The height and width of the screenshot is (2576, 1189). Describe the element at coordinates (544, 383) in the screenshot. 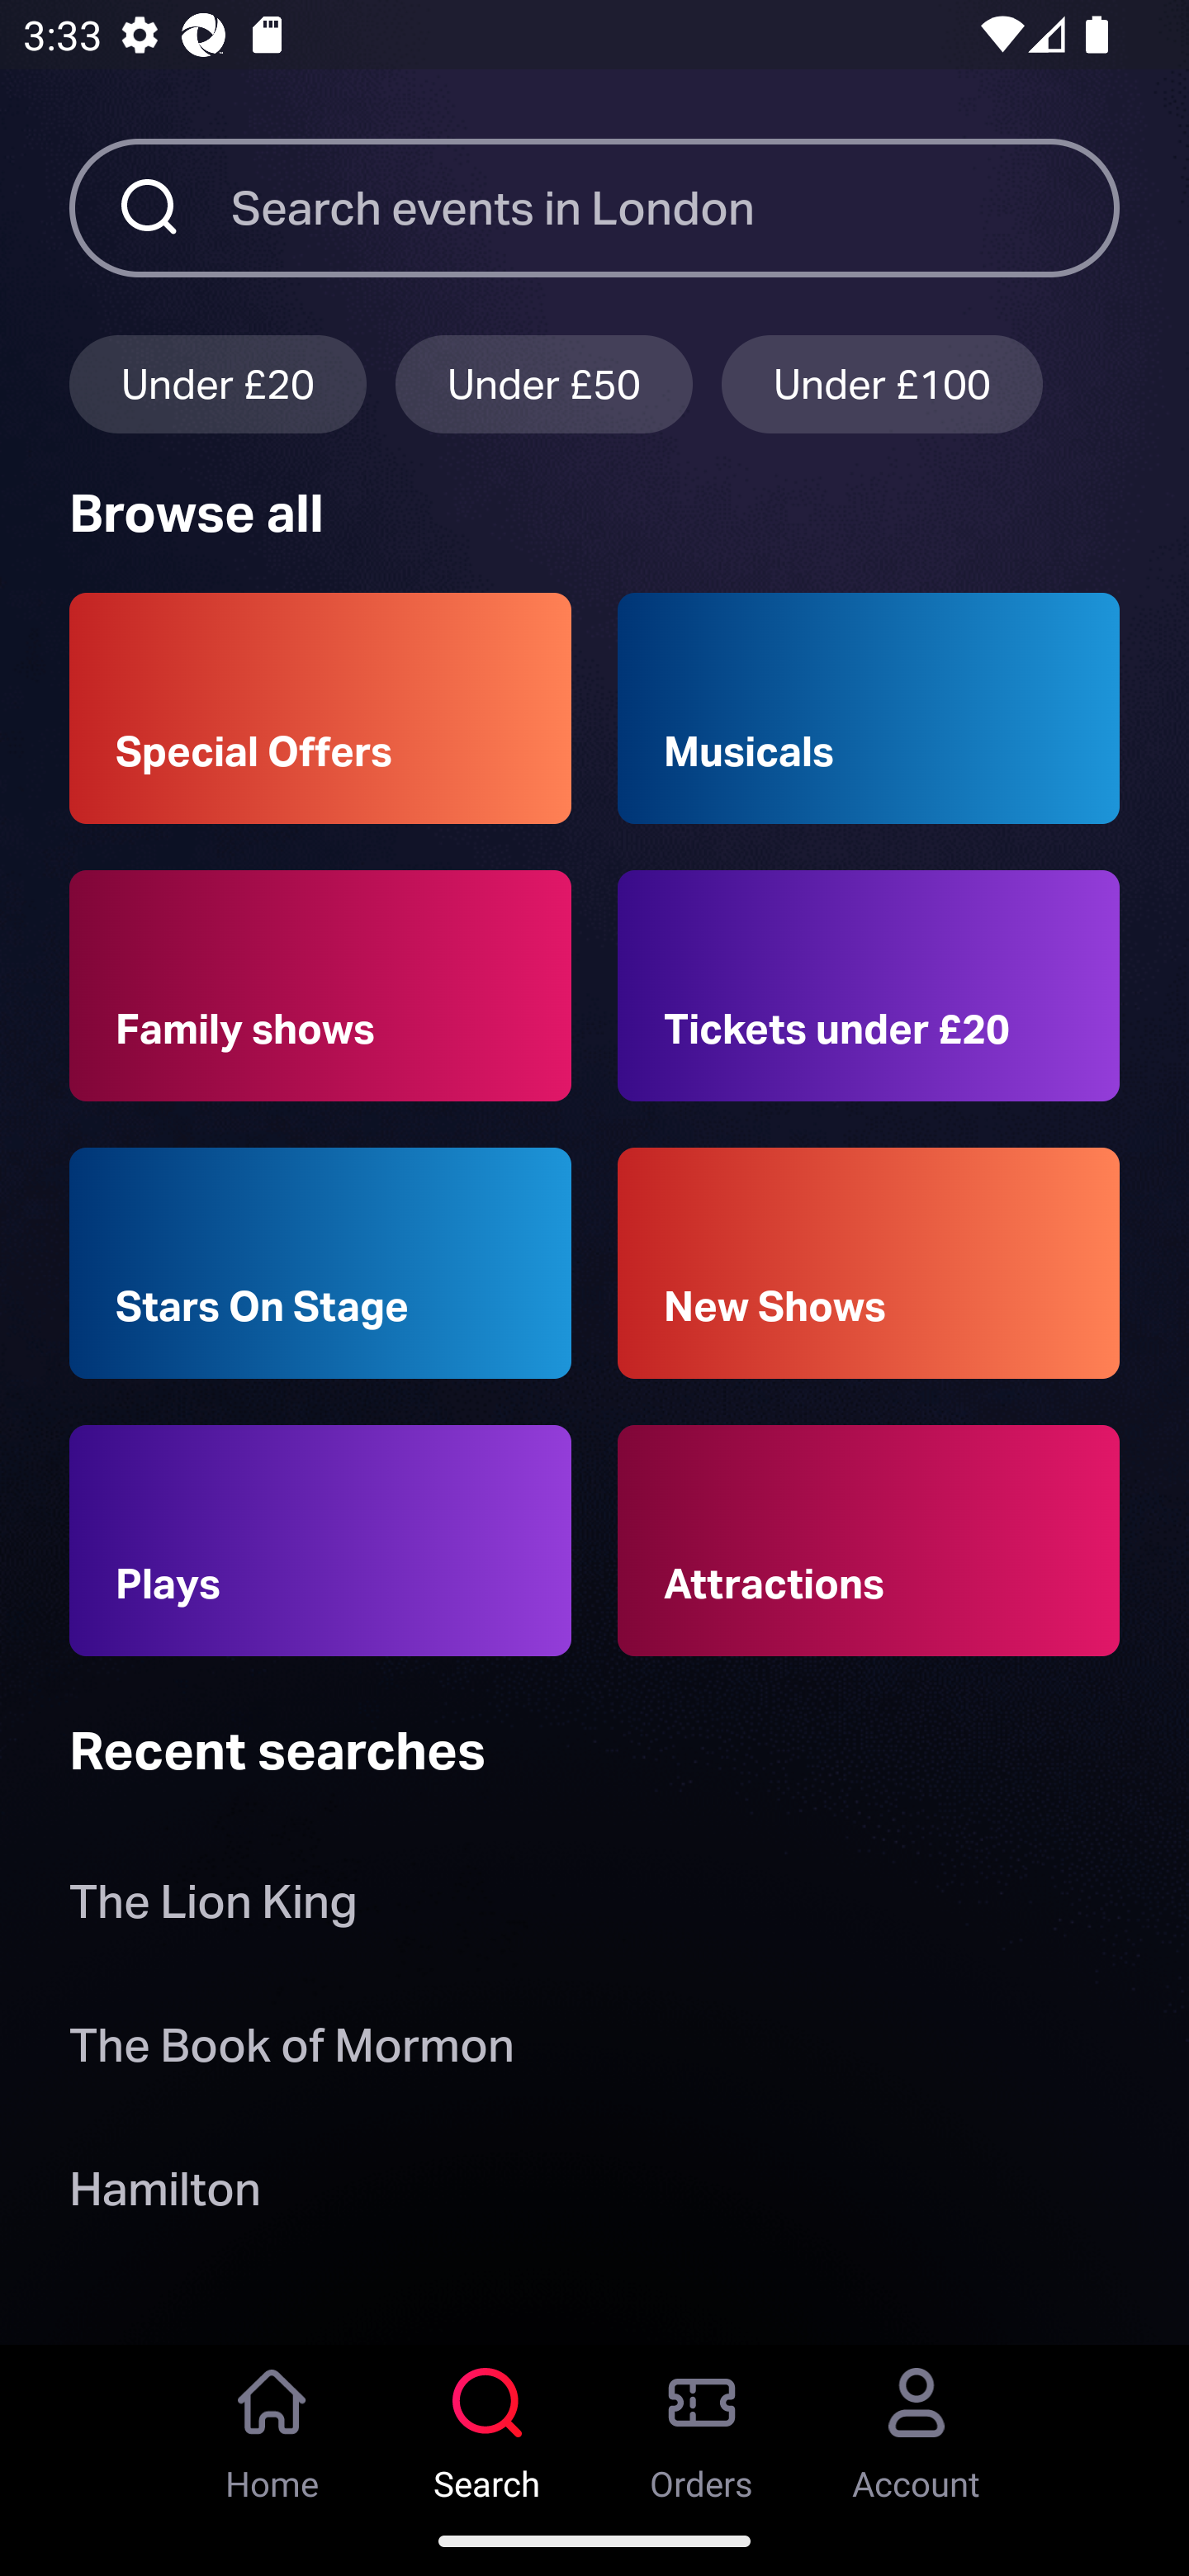

I see `Under £50` at that location.